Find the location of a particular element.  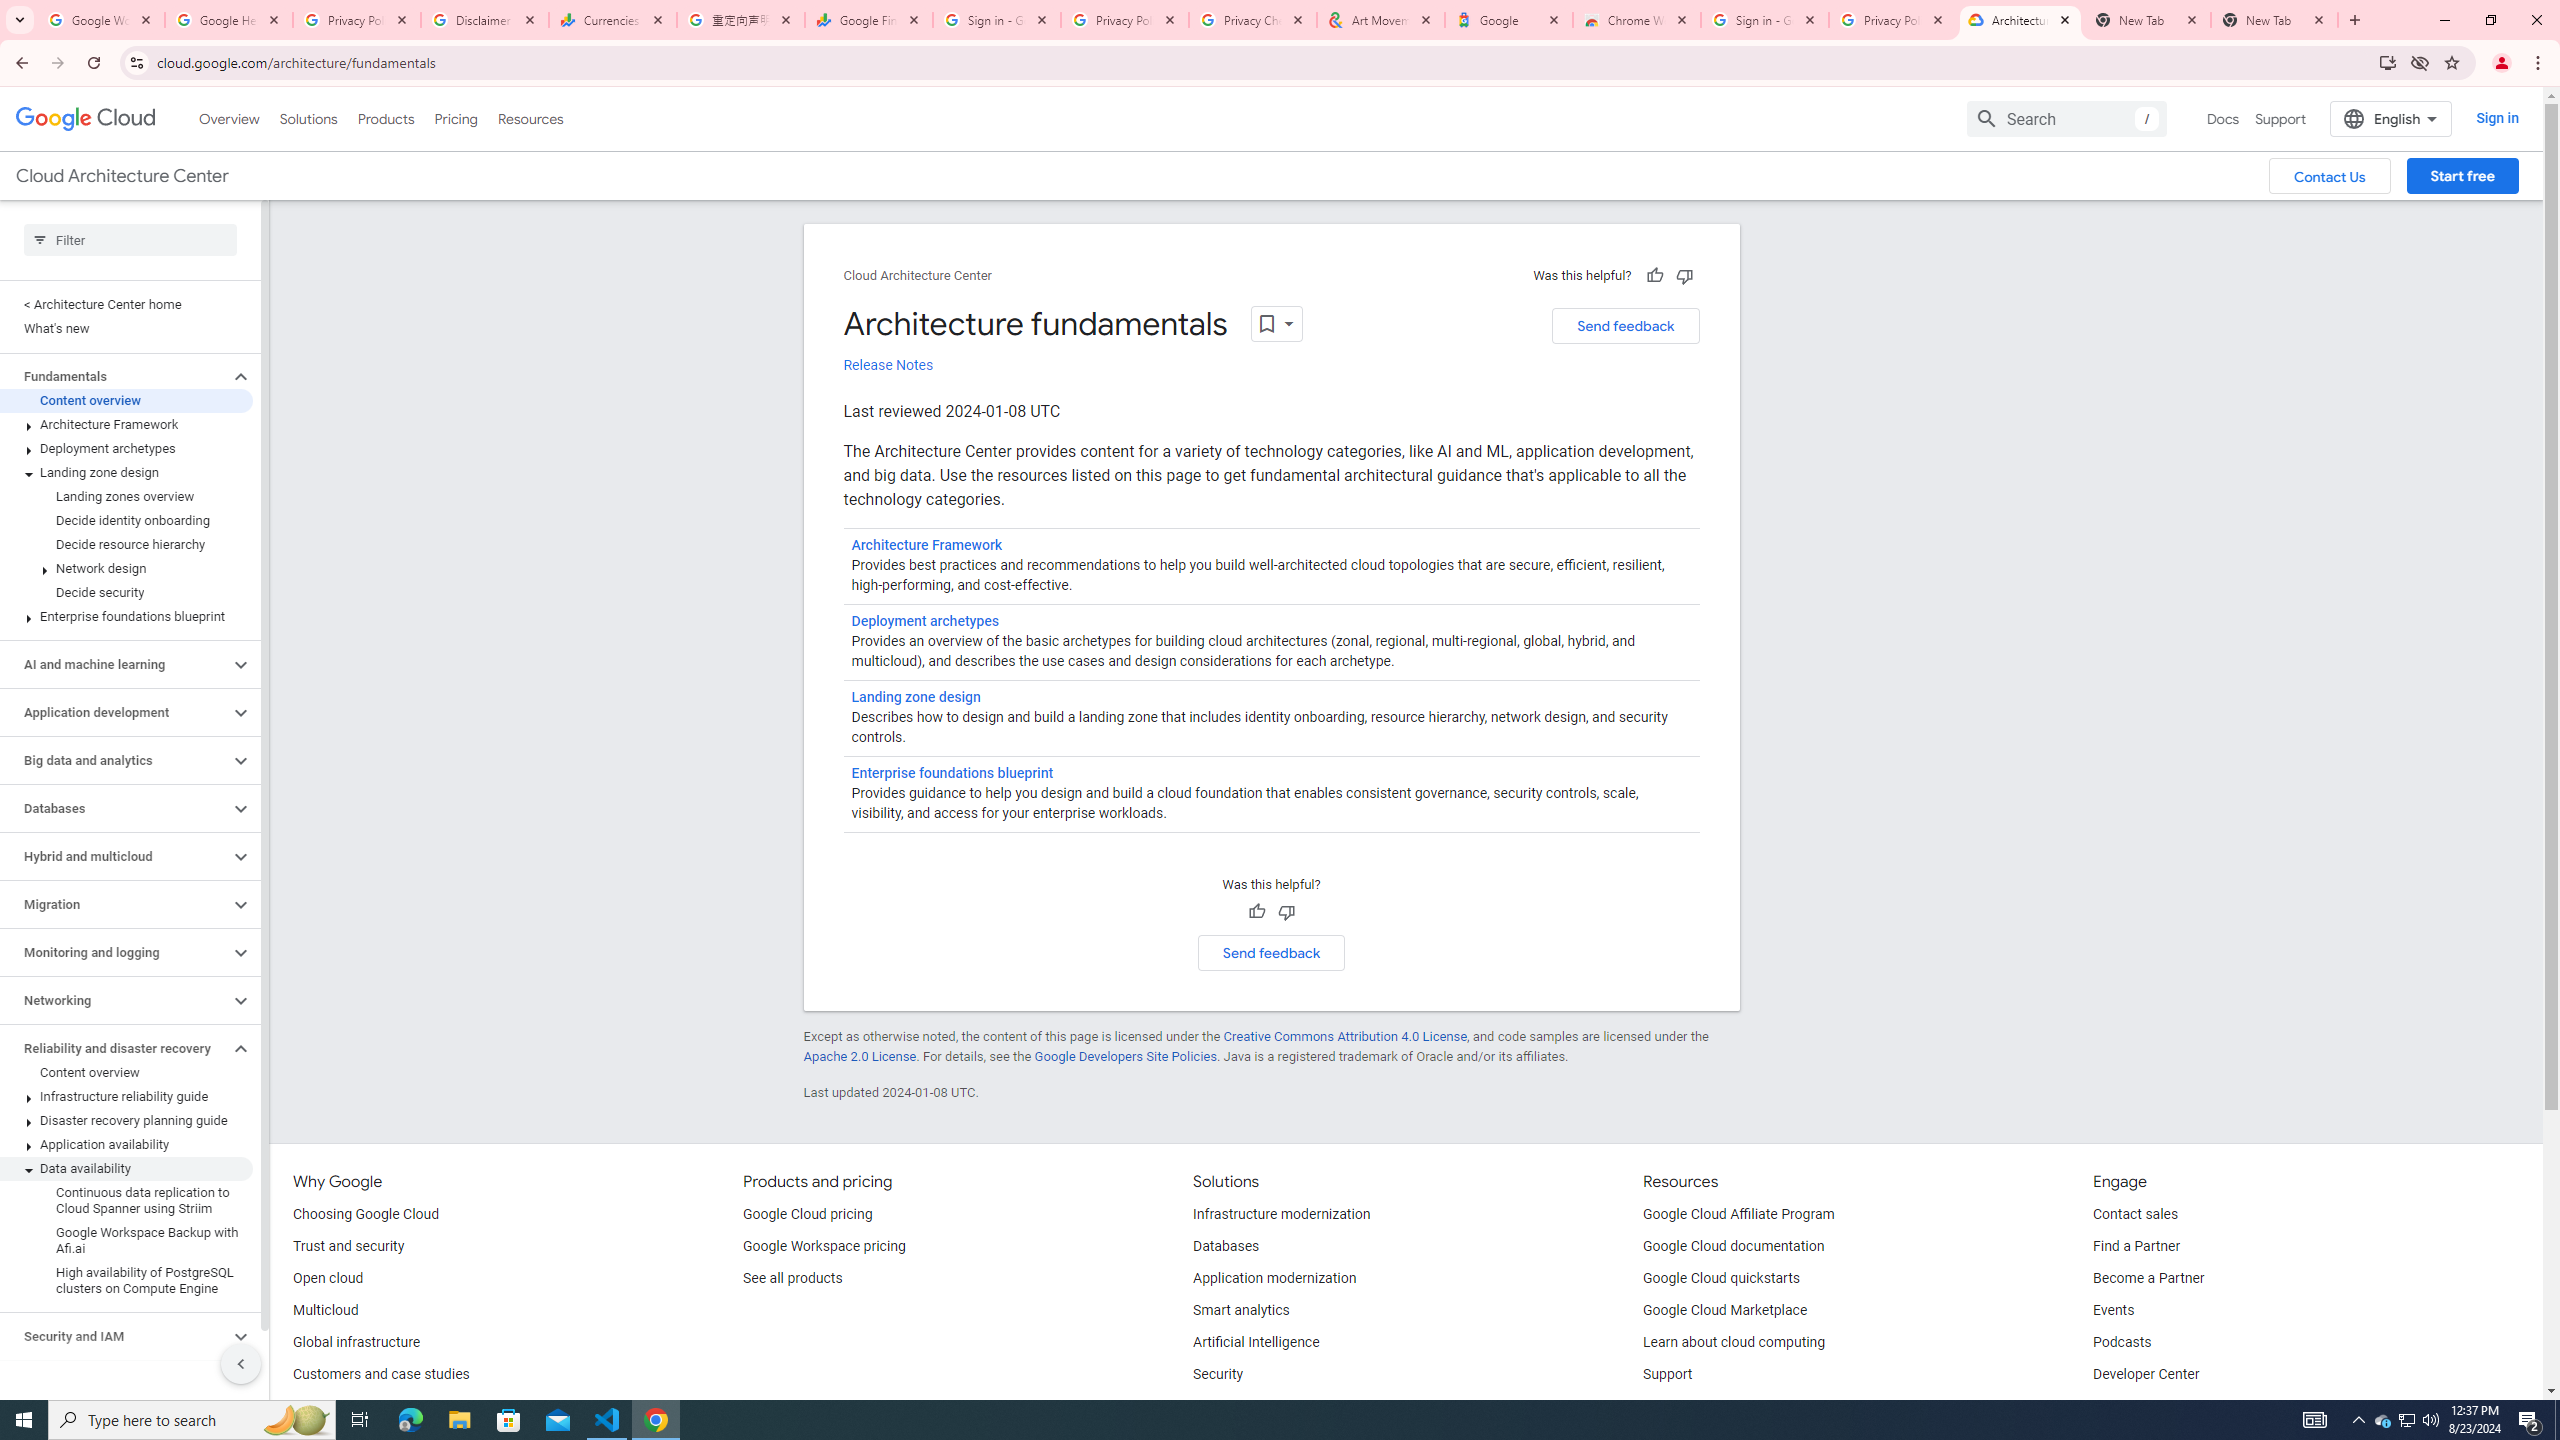

Google Developers Site Policies is located at coordinates (1125, 1056).